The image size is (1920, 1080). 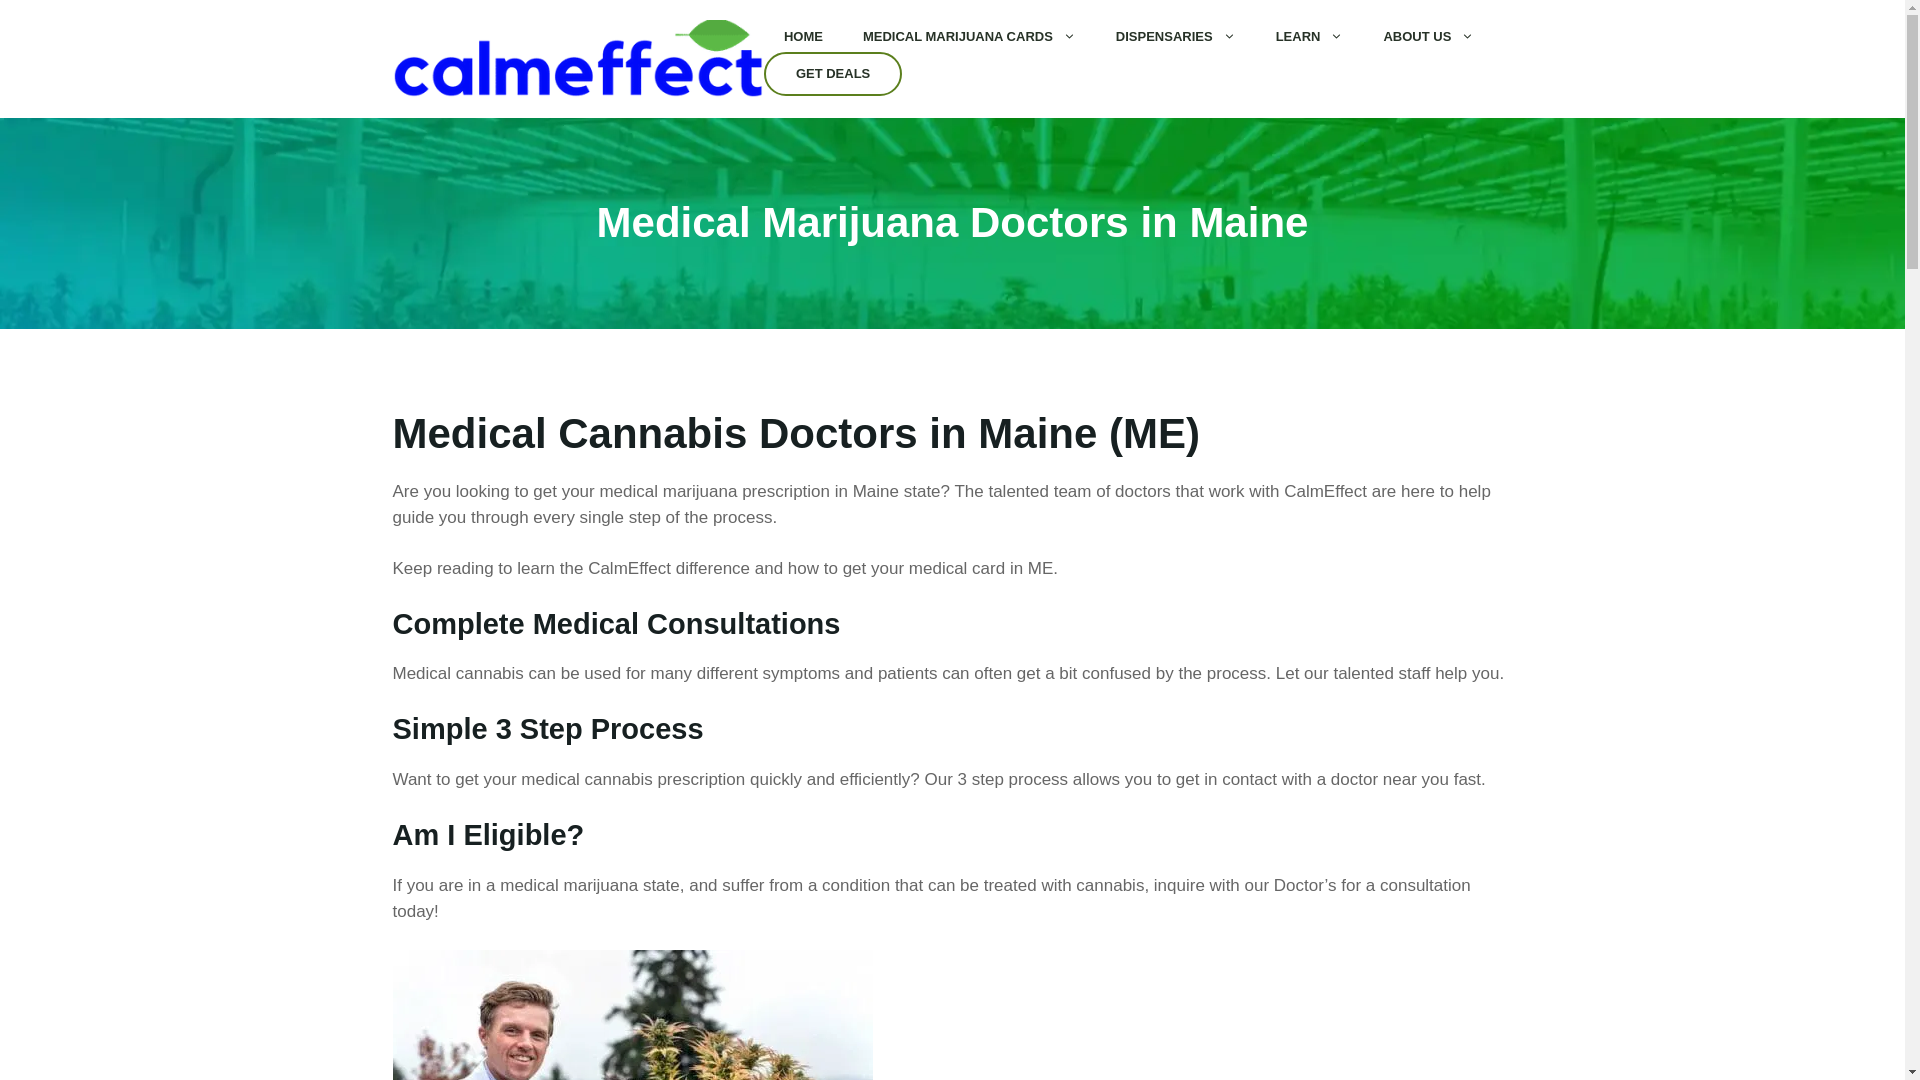 I want to click on ABOUT US, so click(x=1428, y=36).